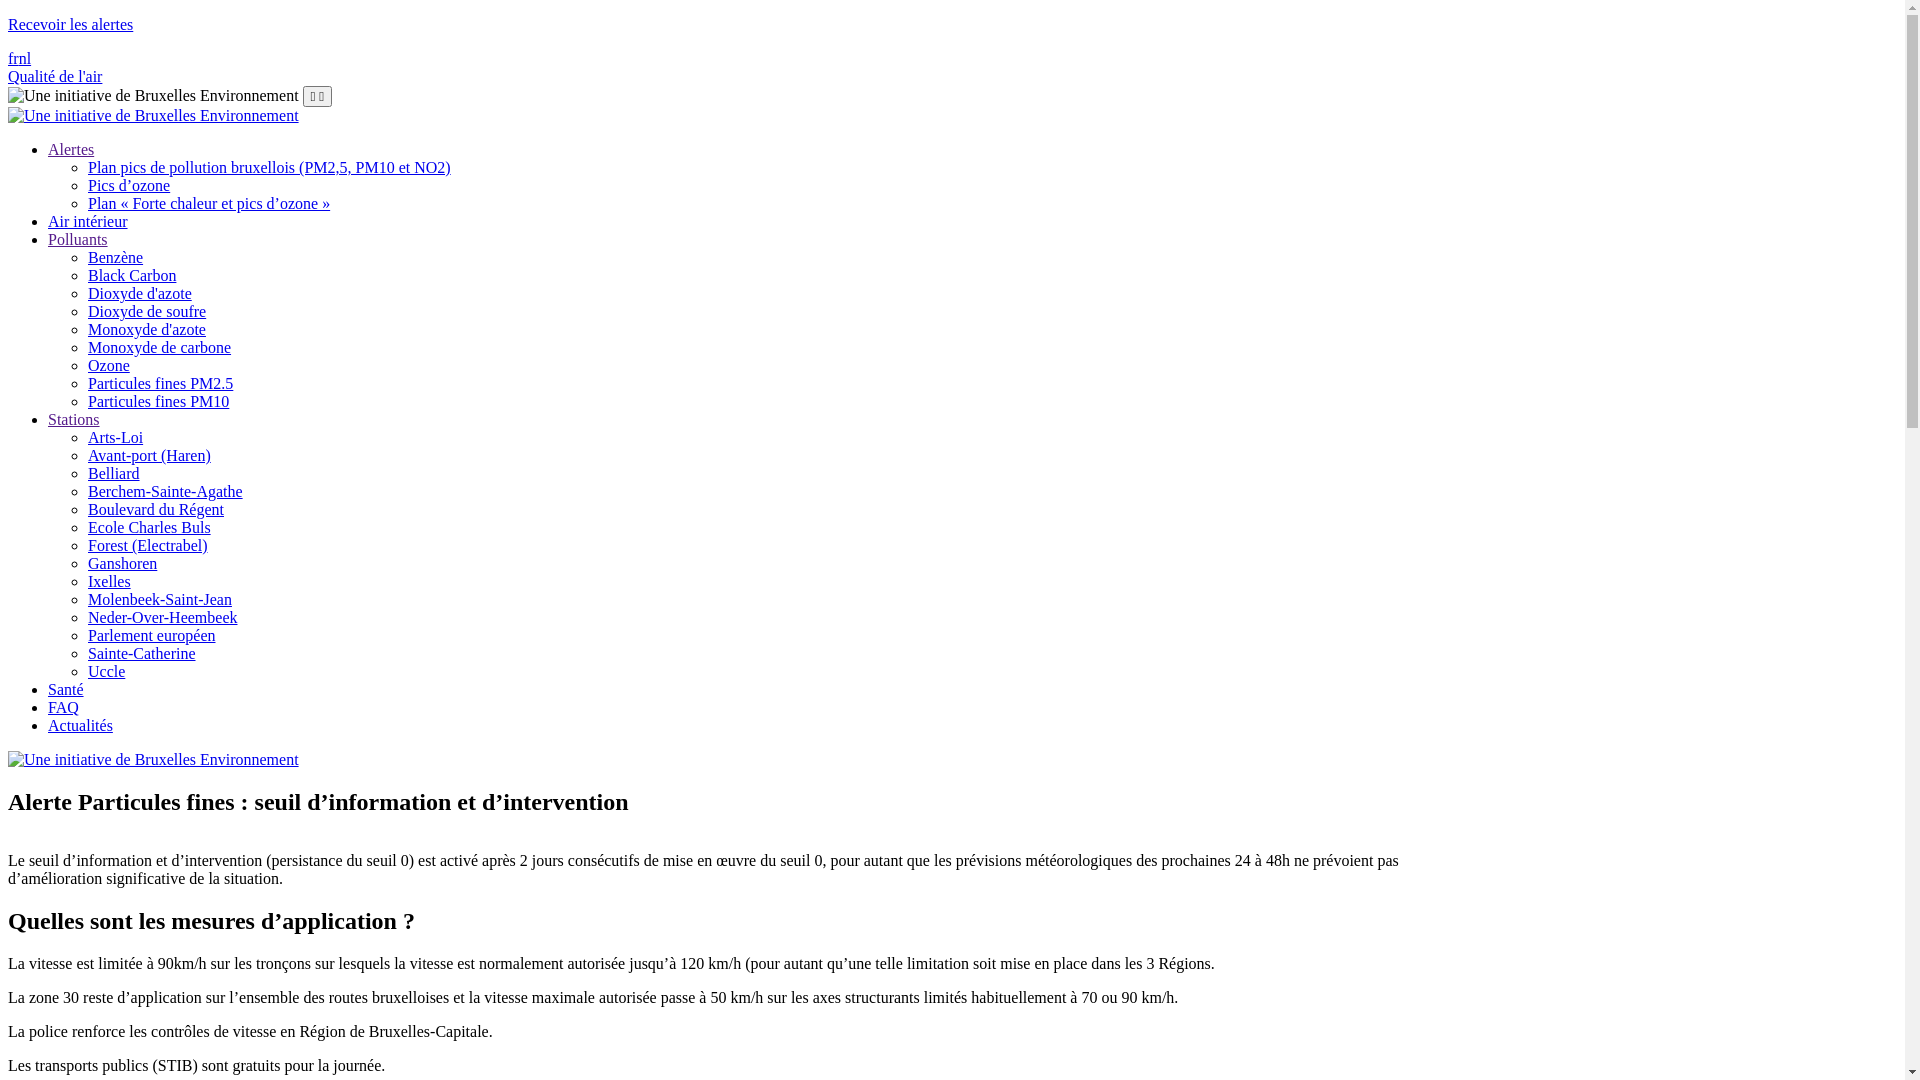 This screenshot has width=1920, height=1080. I want to click on Monoxyde d'azote, so click(147, 330).